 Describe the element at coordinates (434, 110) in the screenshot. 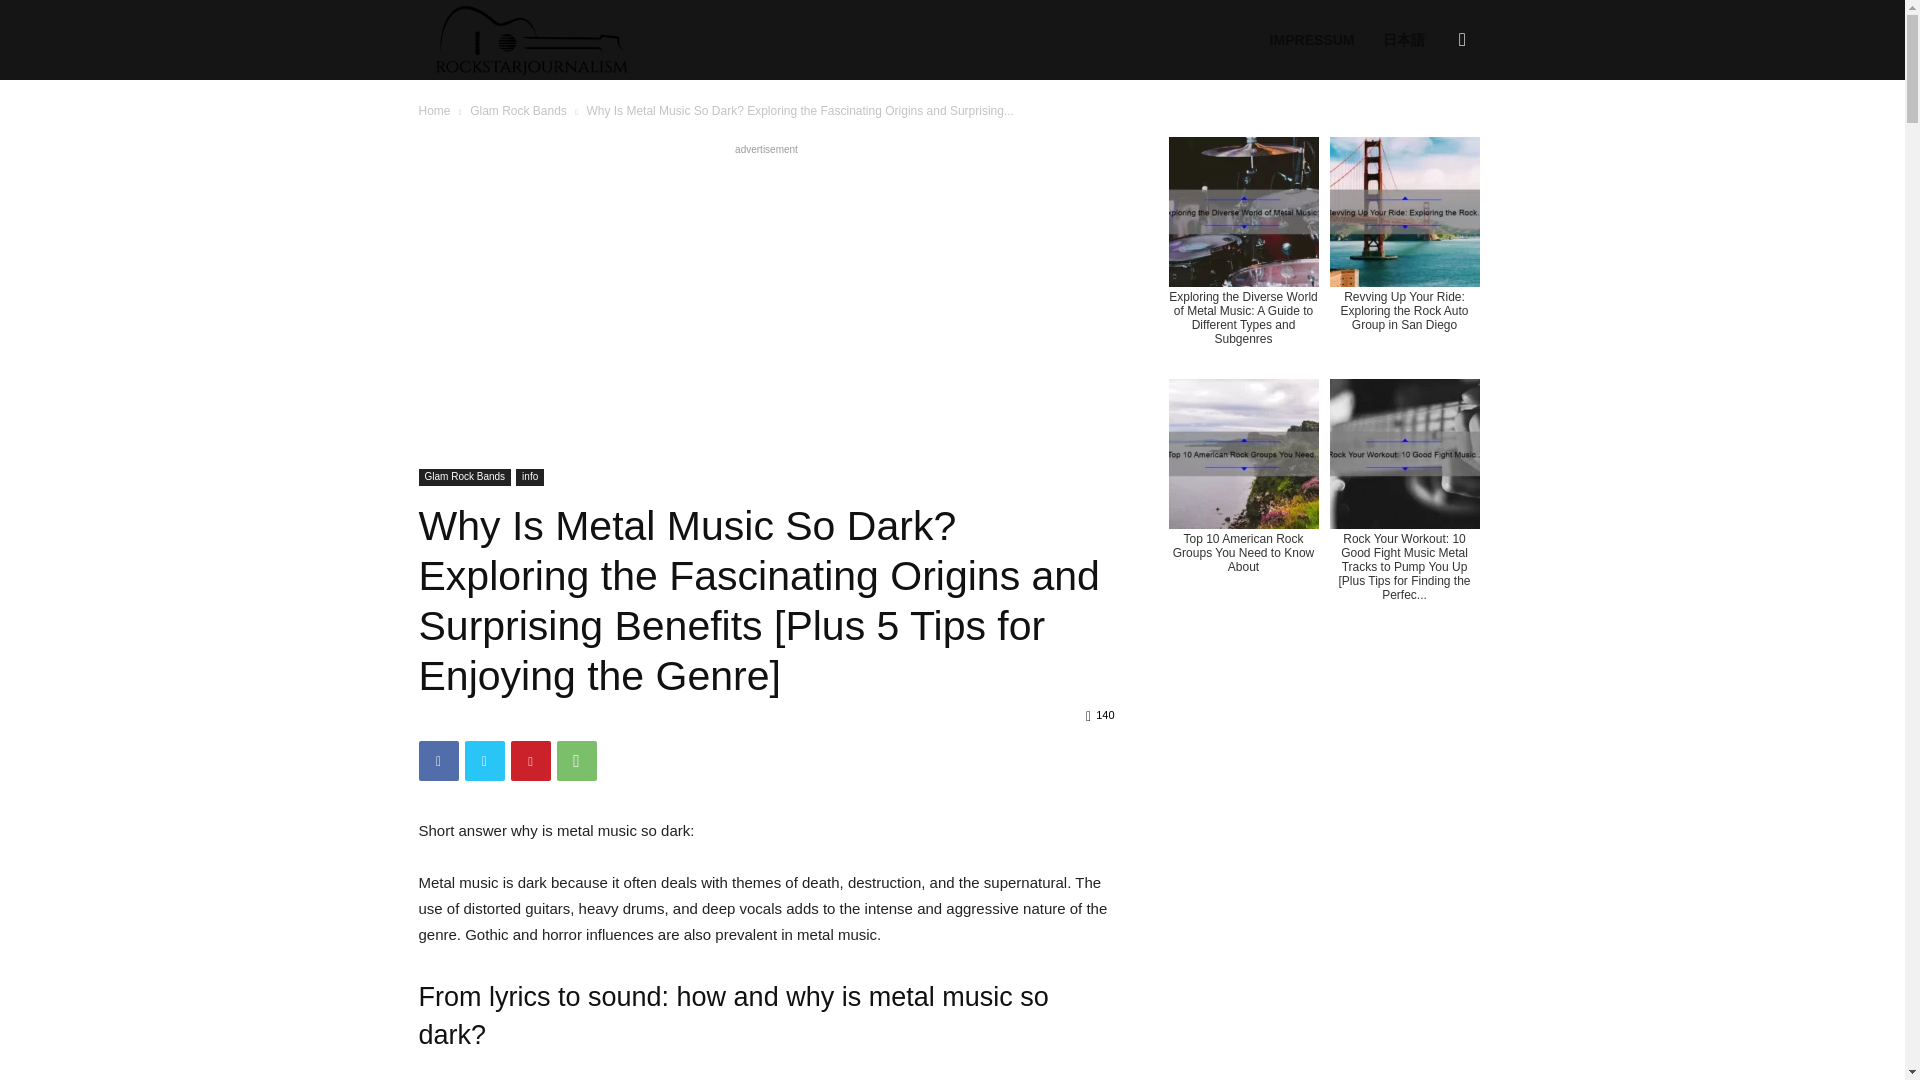

I see `Home` at that location.